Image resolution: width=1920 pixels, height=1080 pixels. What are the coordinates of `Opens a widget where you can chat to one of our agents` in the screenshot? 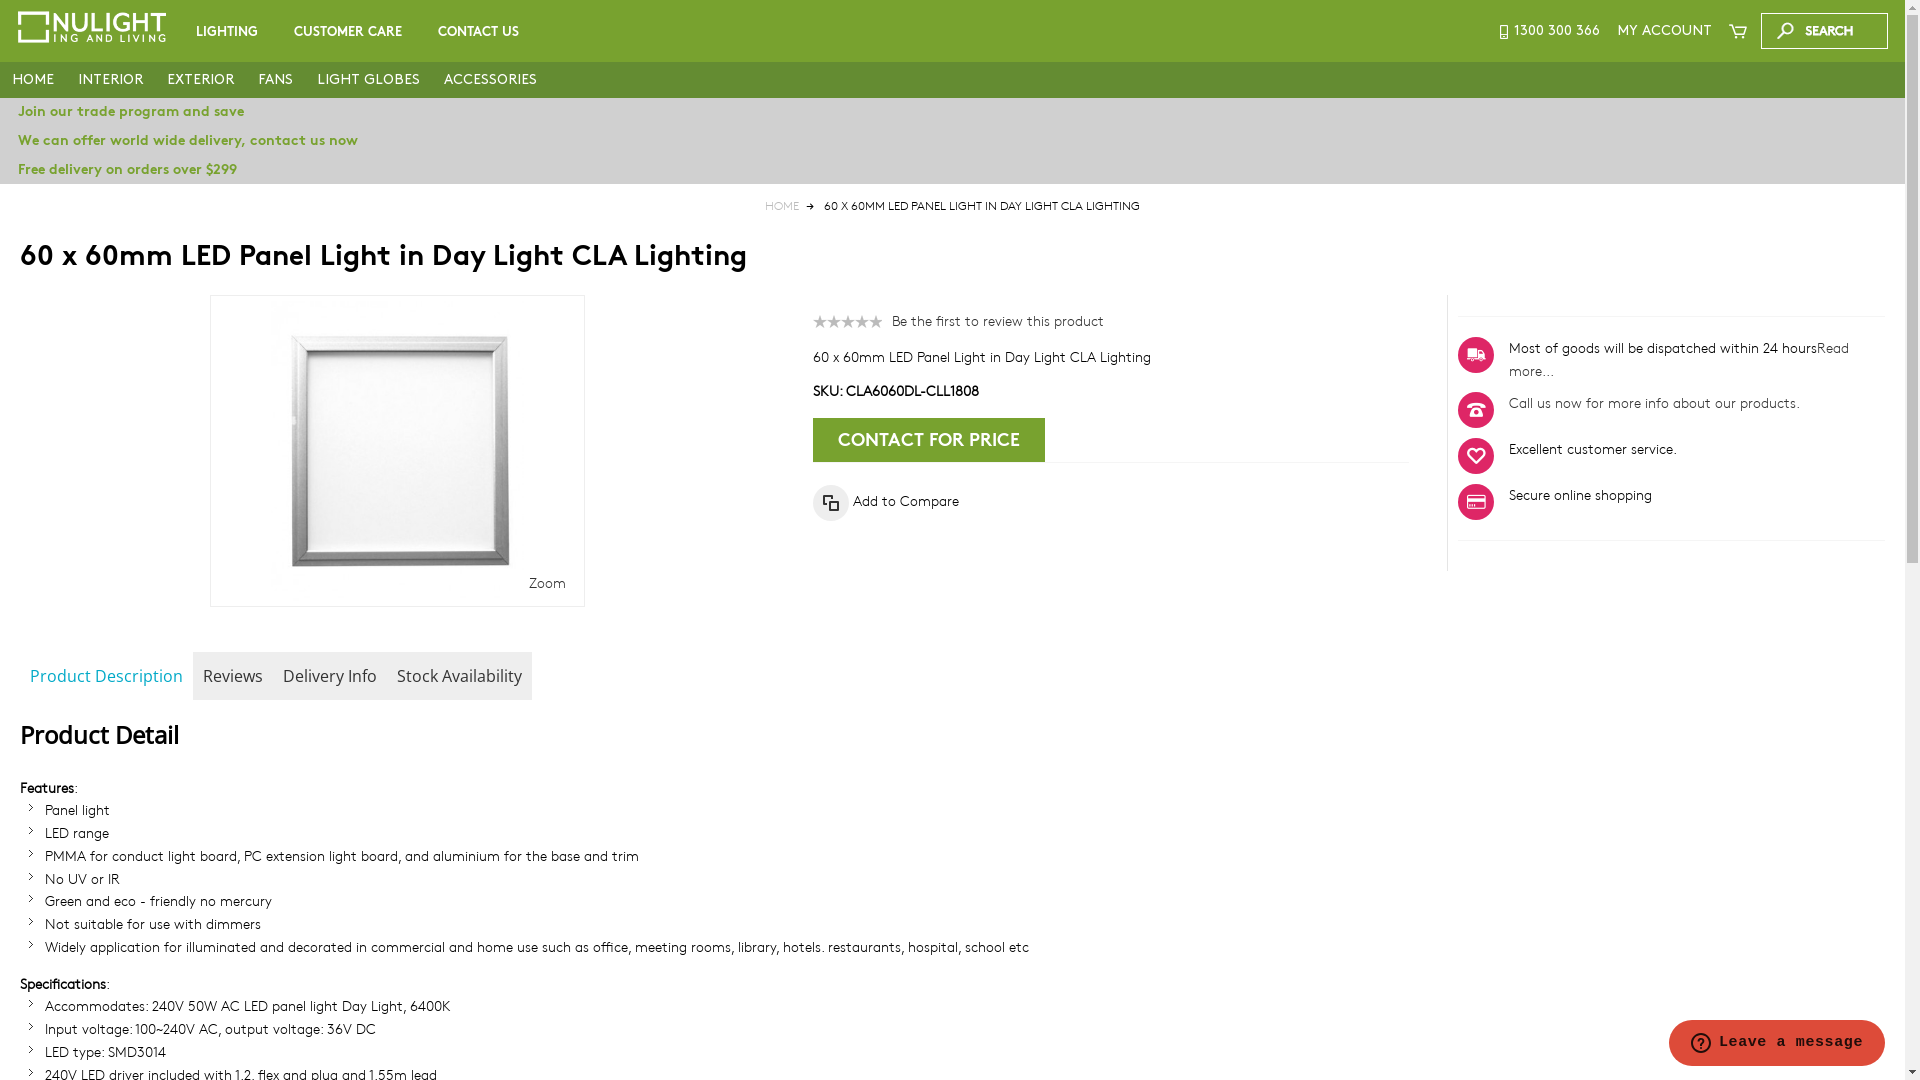 It's located at (1776, 1045).